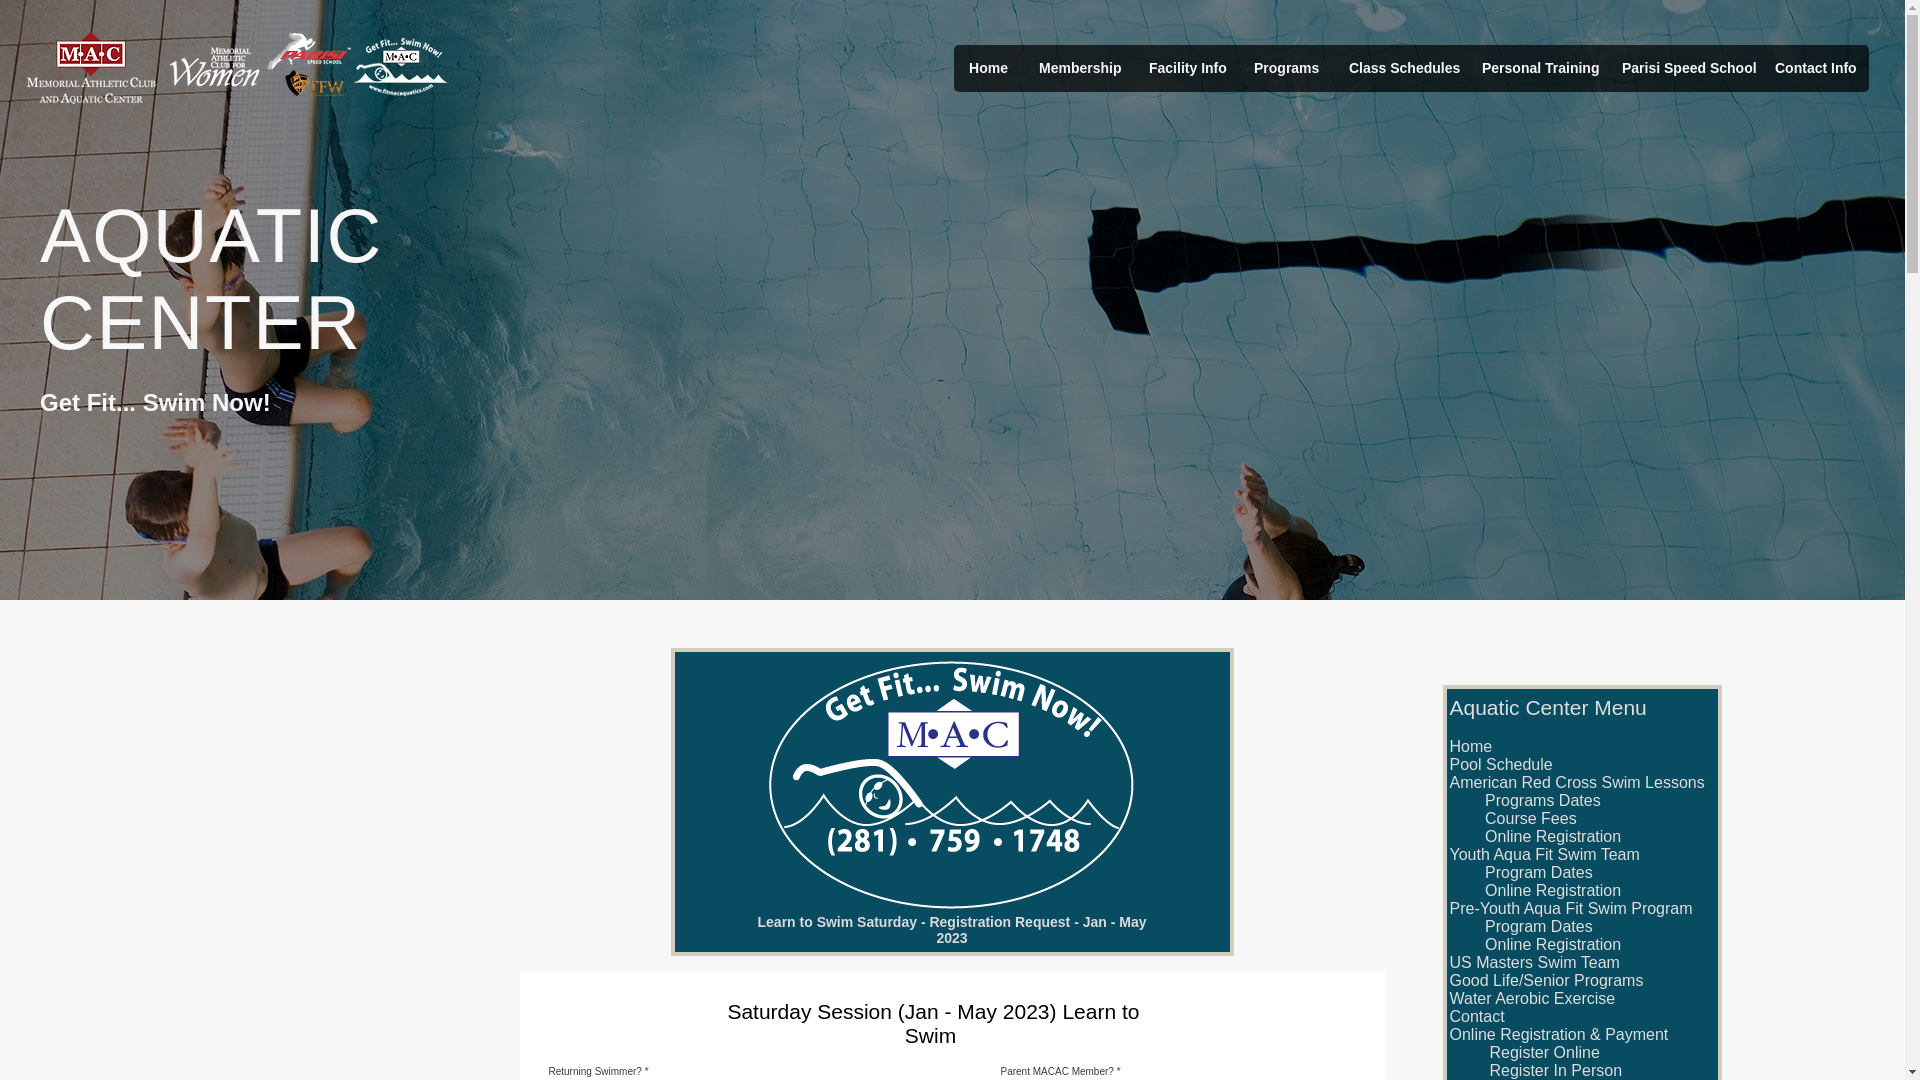 This screenshot has width=1920, height=1080. Describe the element at coordinates (802, 62) in the screenshot. I see `google ad manager` at that location.